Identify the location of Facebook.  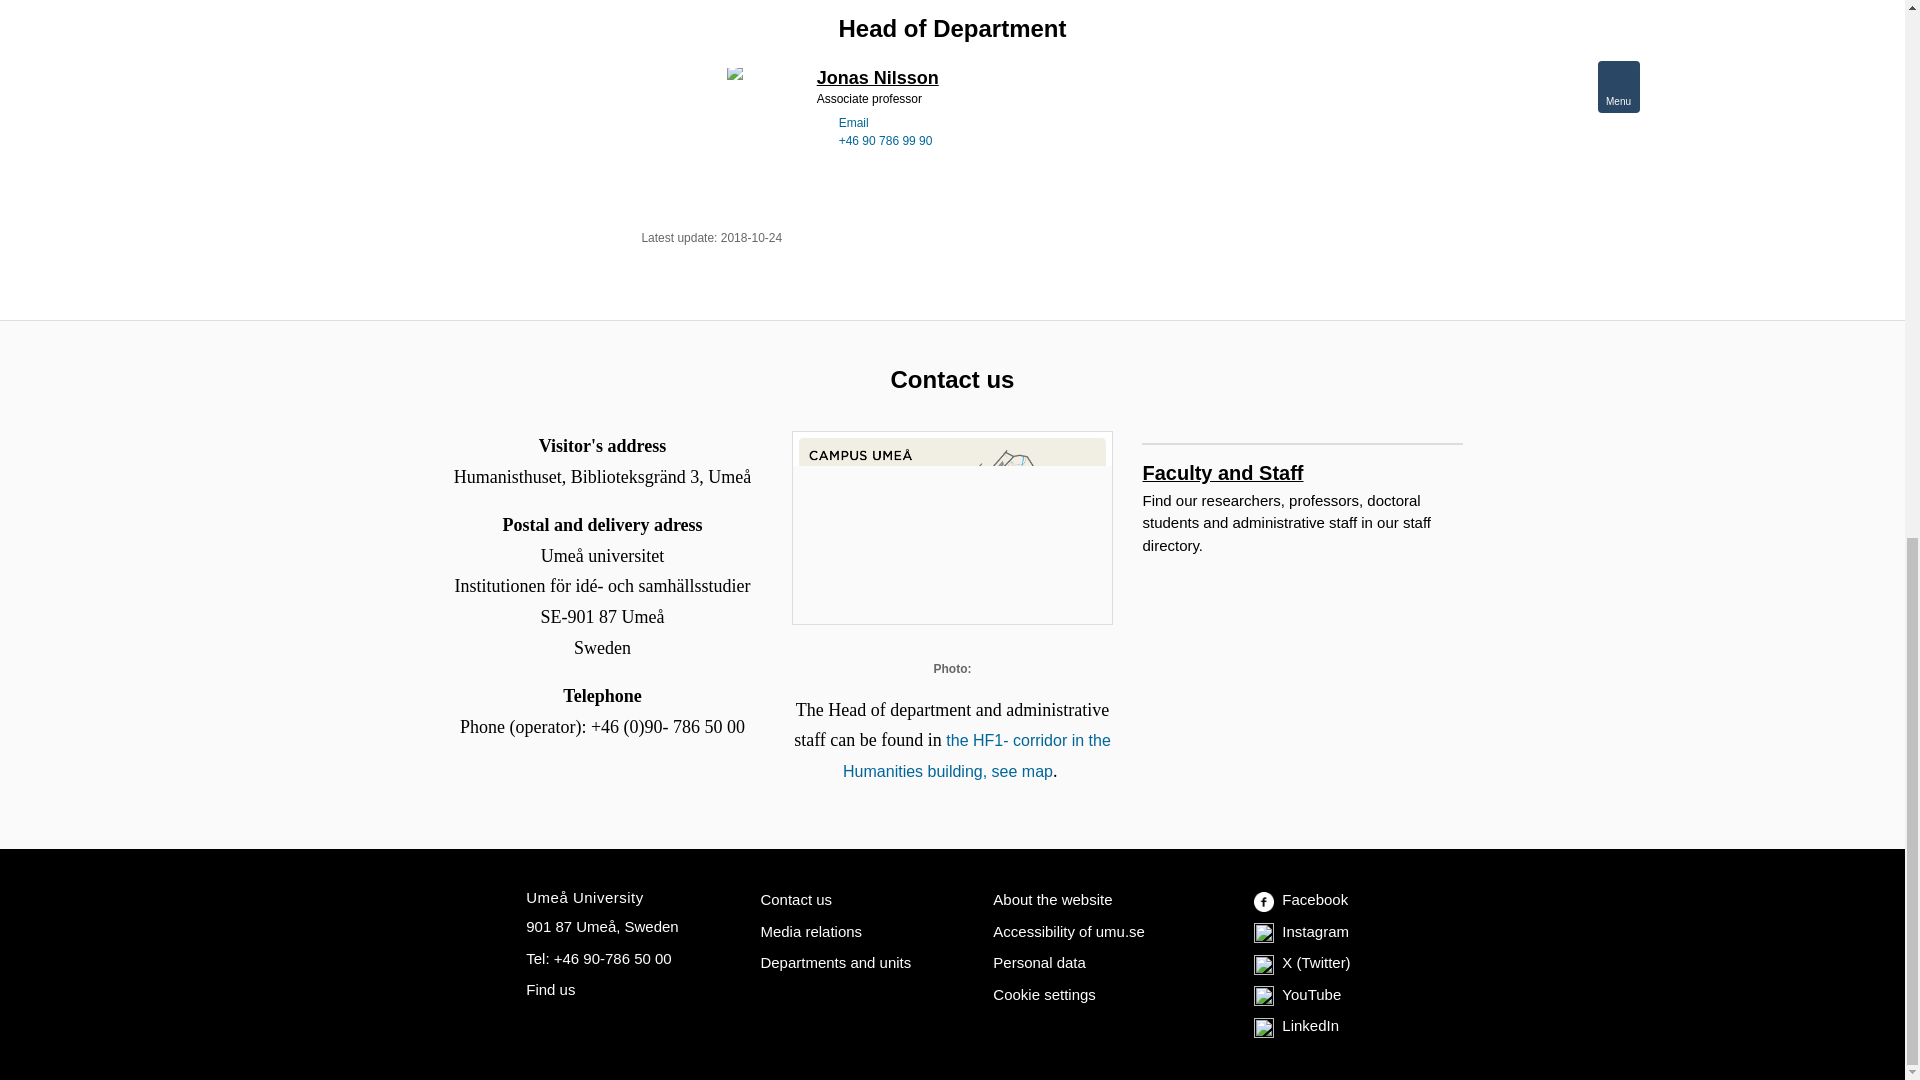
(1300, 900).